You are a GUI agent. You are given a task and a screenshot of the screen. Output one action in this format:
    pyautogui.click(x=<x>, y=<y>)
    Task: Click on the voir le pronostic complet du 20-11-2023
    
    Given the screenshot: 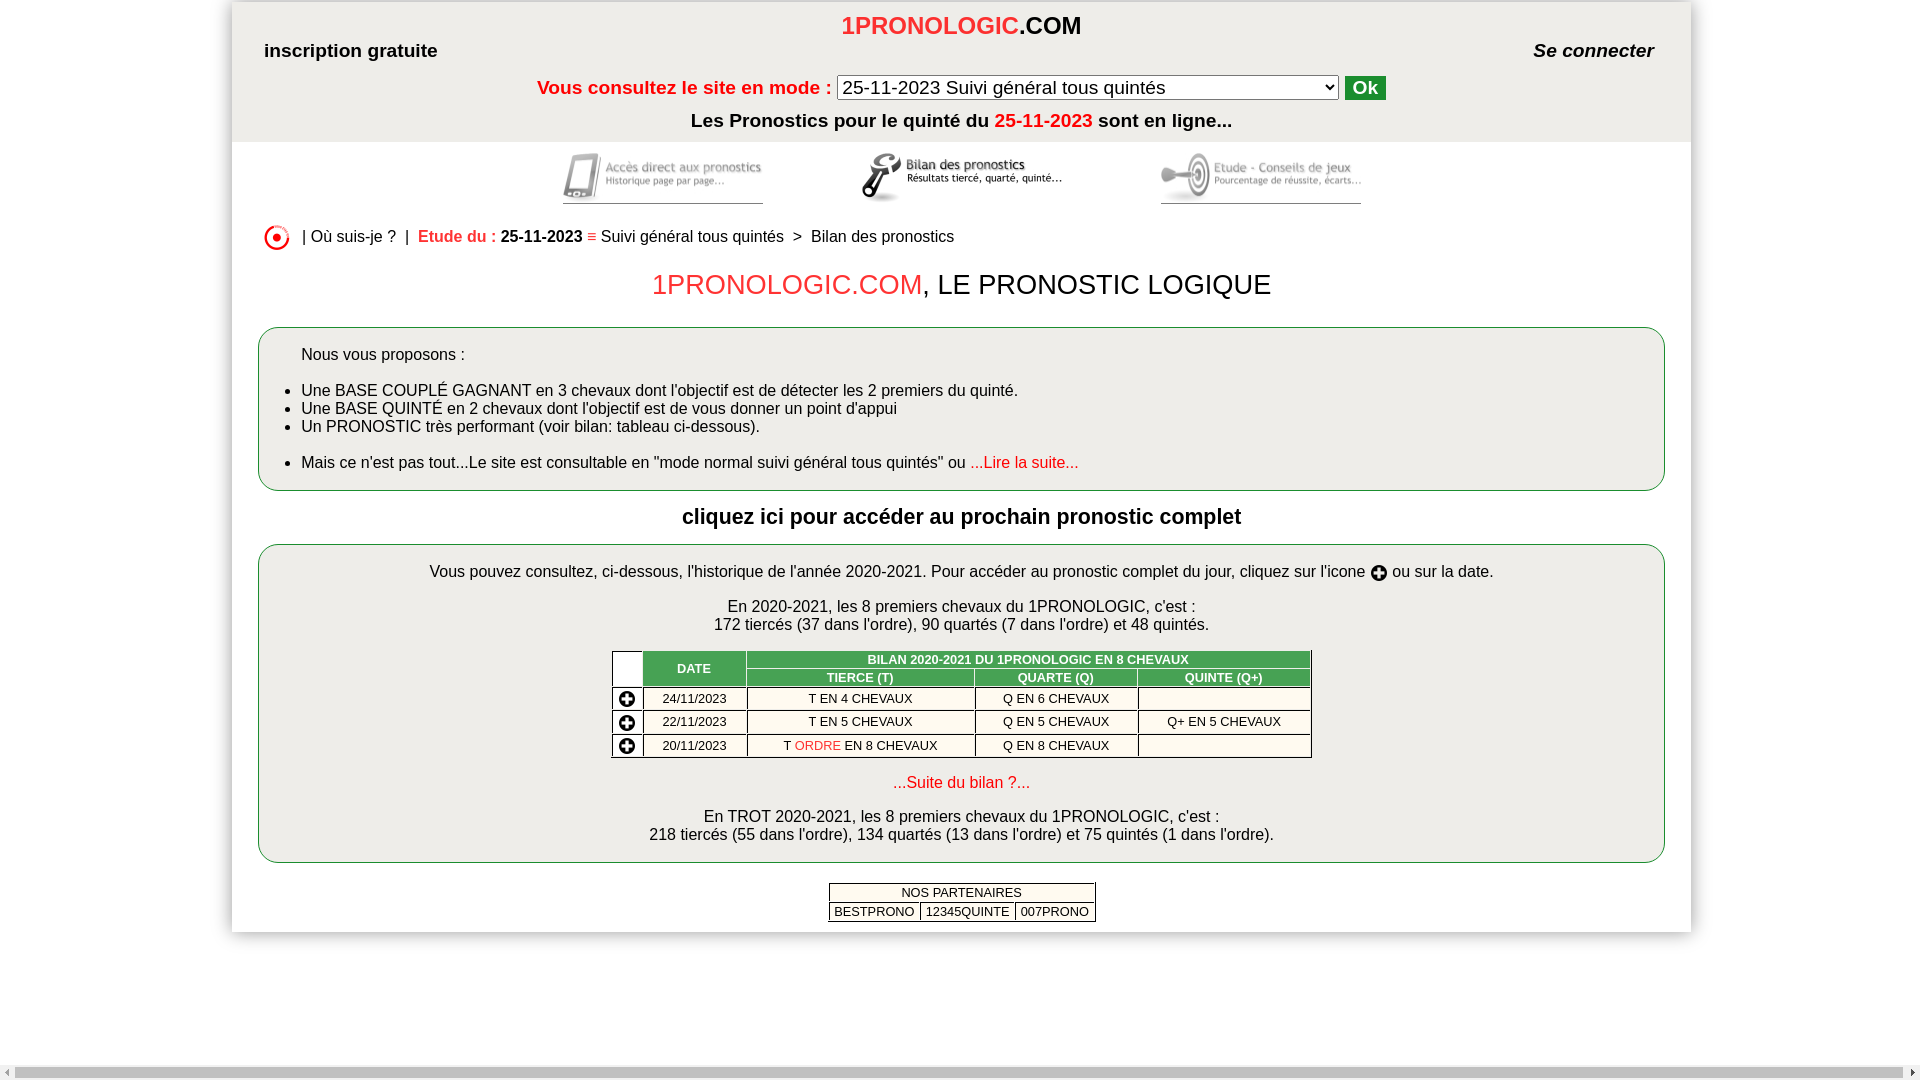 What is the action you would take?
    pyautogui.click(x=627, y=744)
    